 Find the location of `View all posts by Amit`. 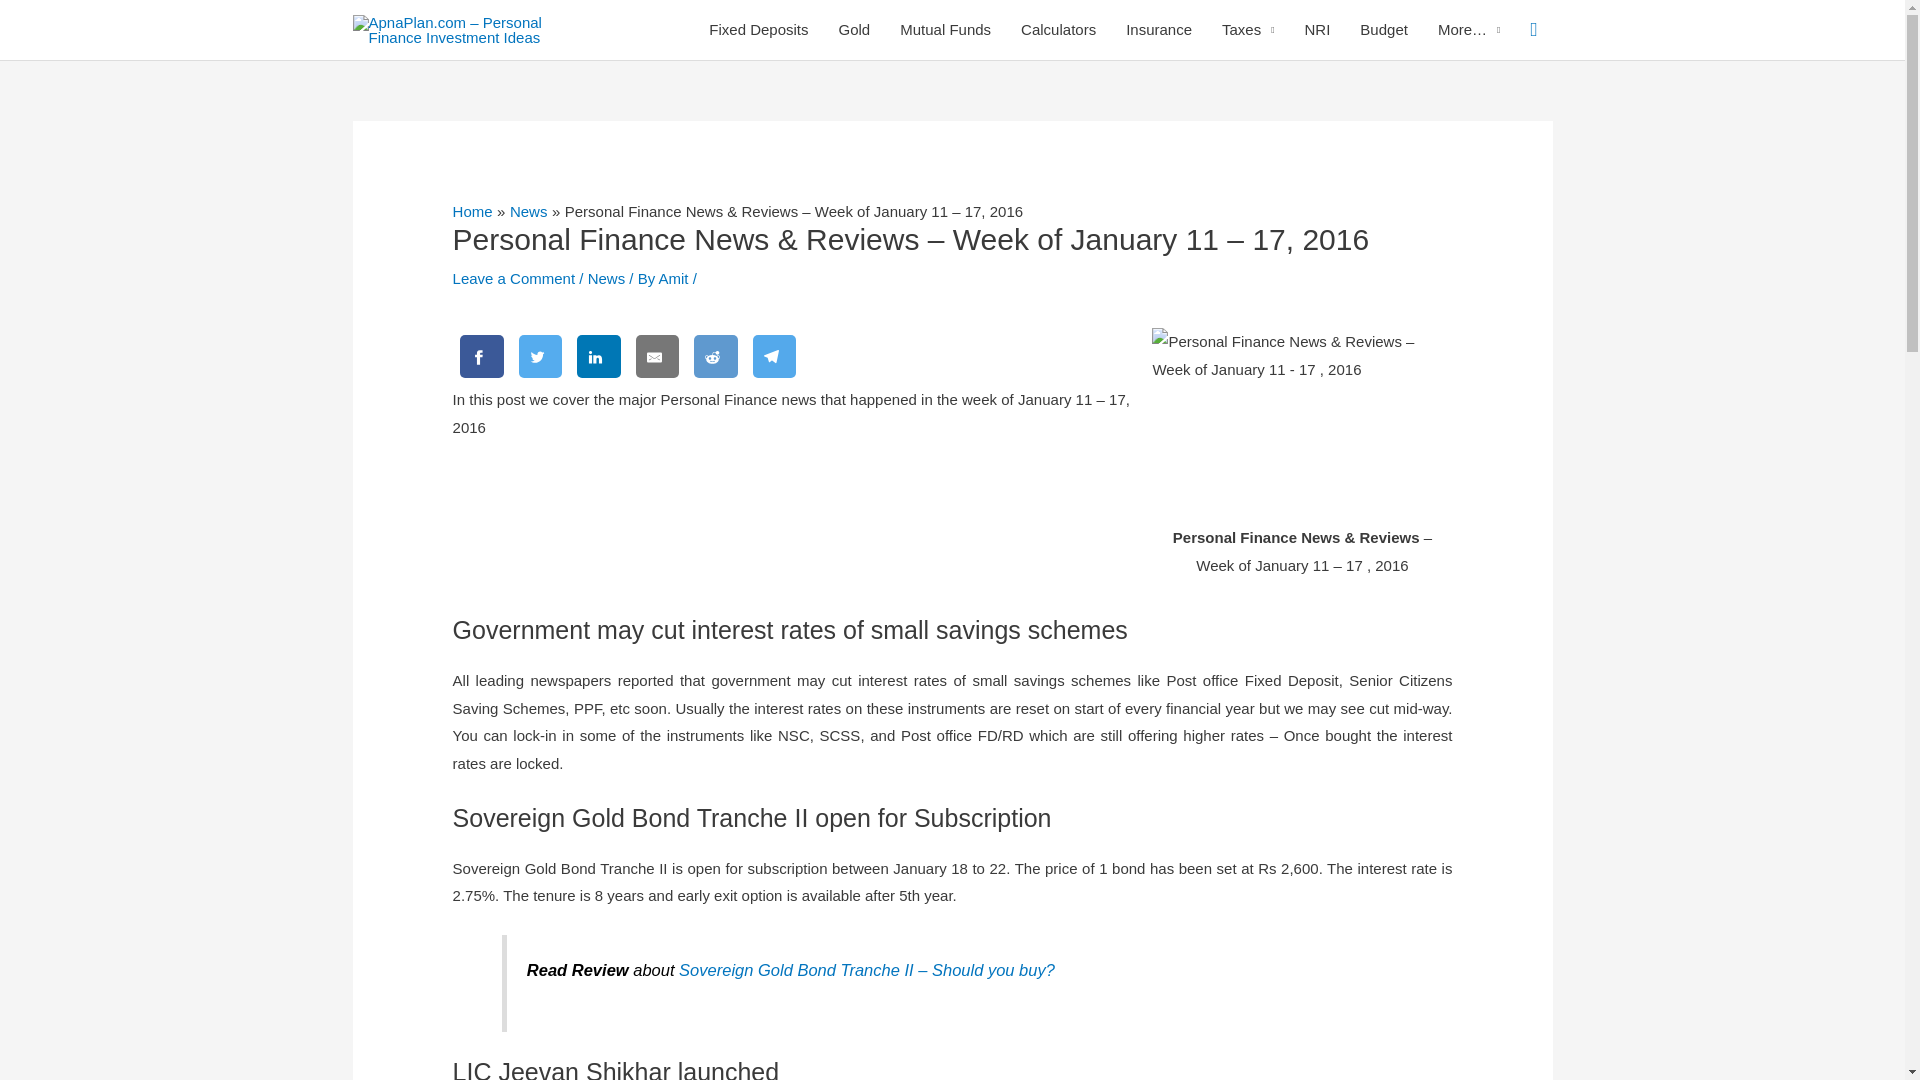

View all posts by Amit is located at coordinates (676, 278).